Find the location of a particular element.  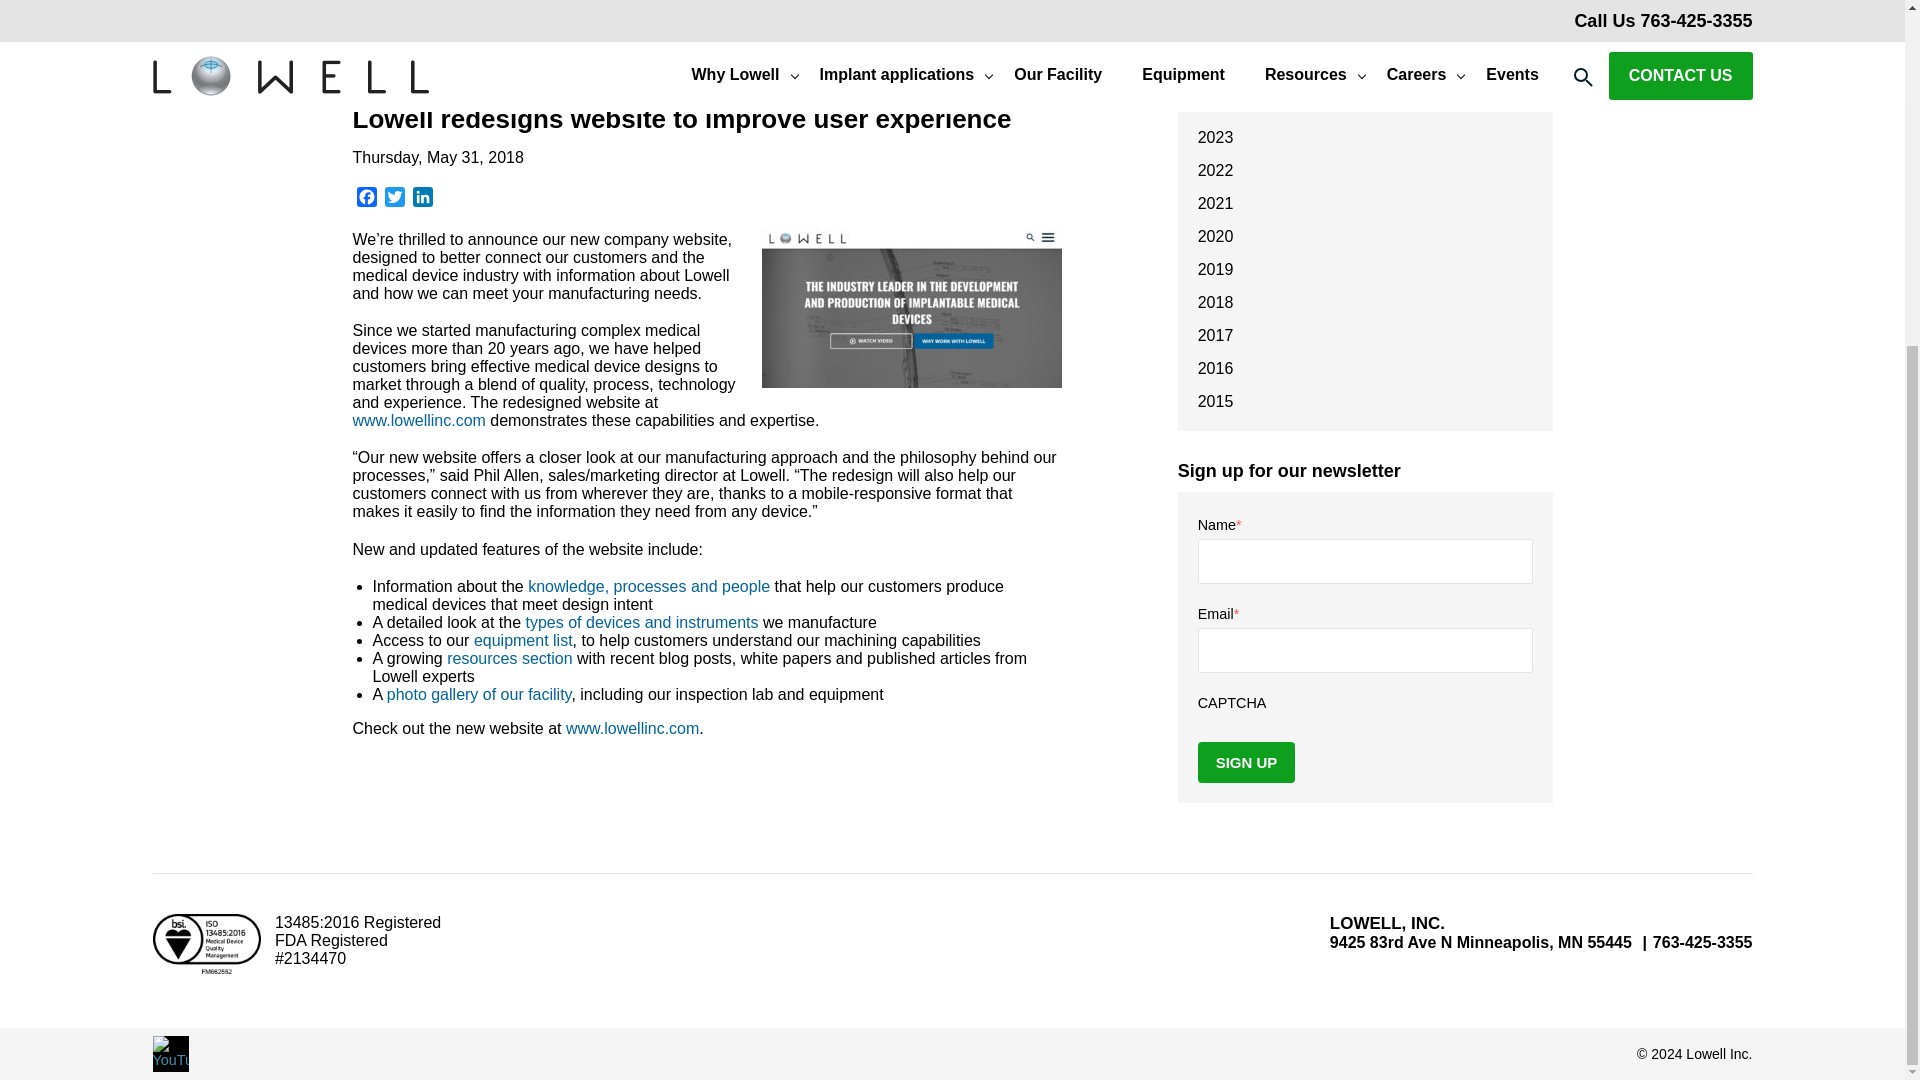

photo gallery of our facility is located at coordinates (480, 694).